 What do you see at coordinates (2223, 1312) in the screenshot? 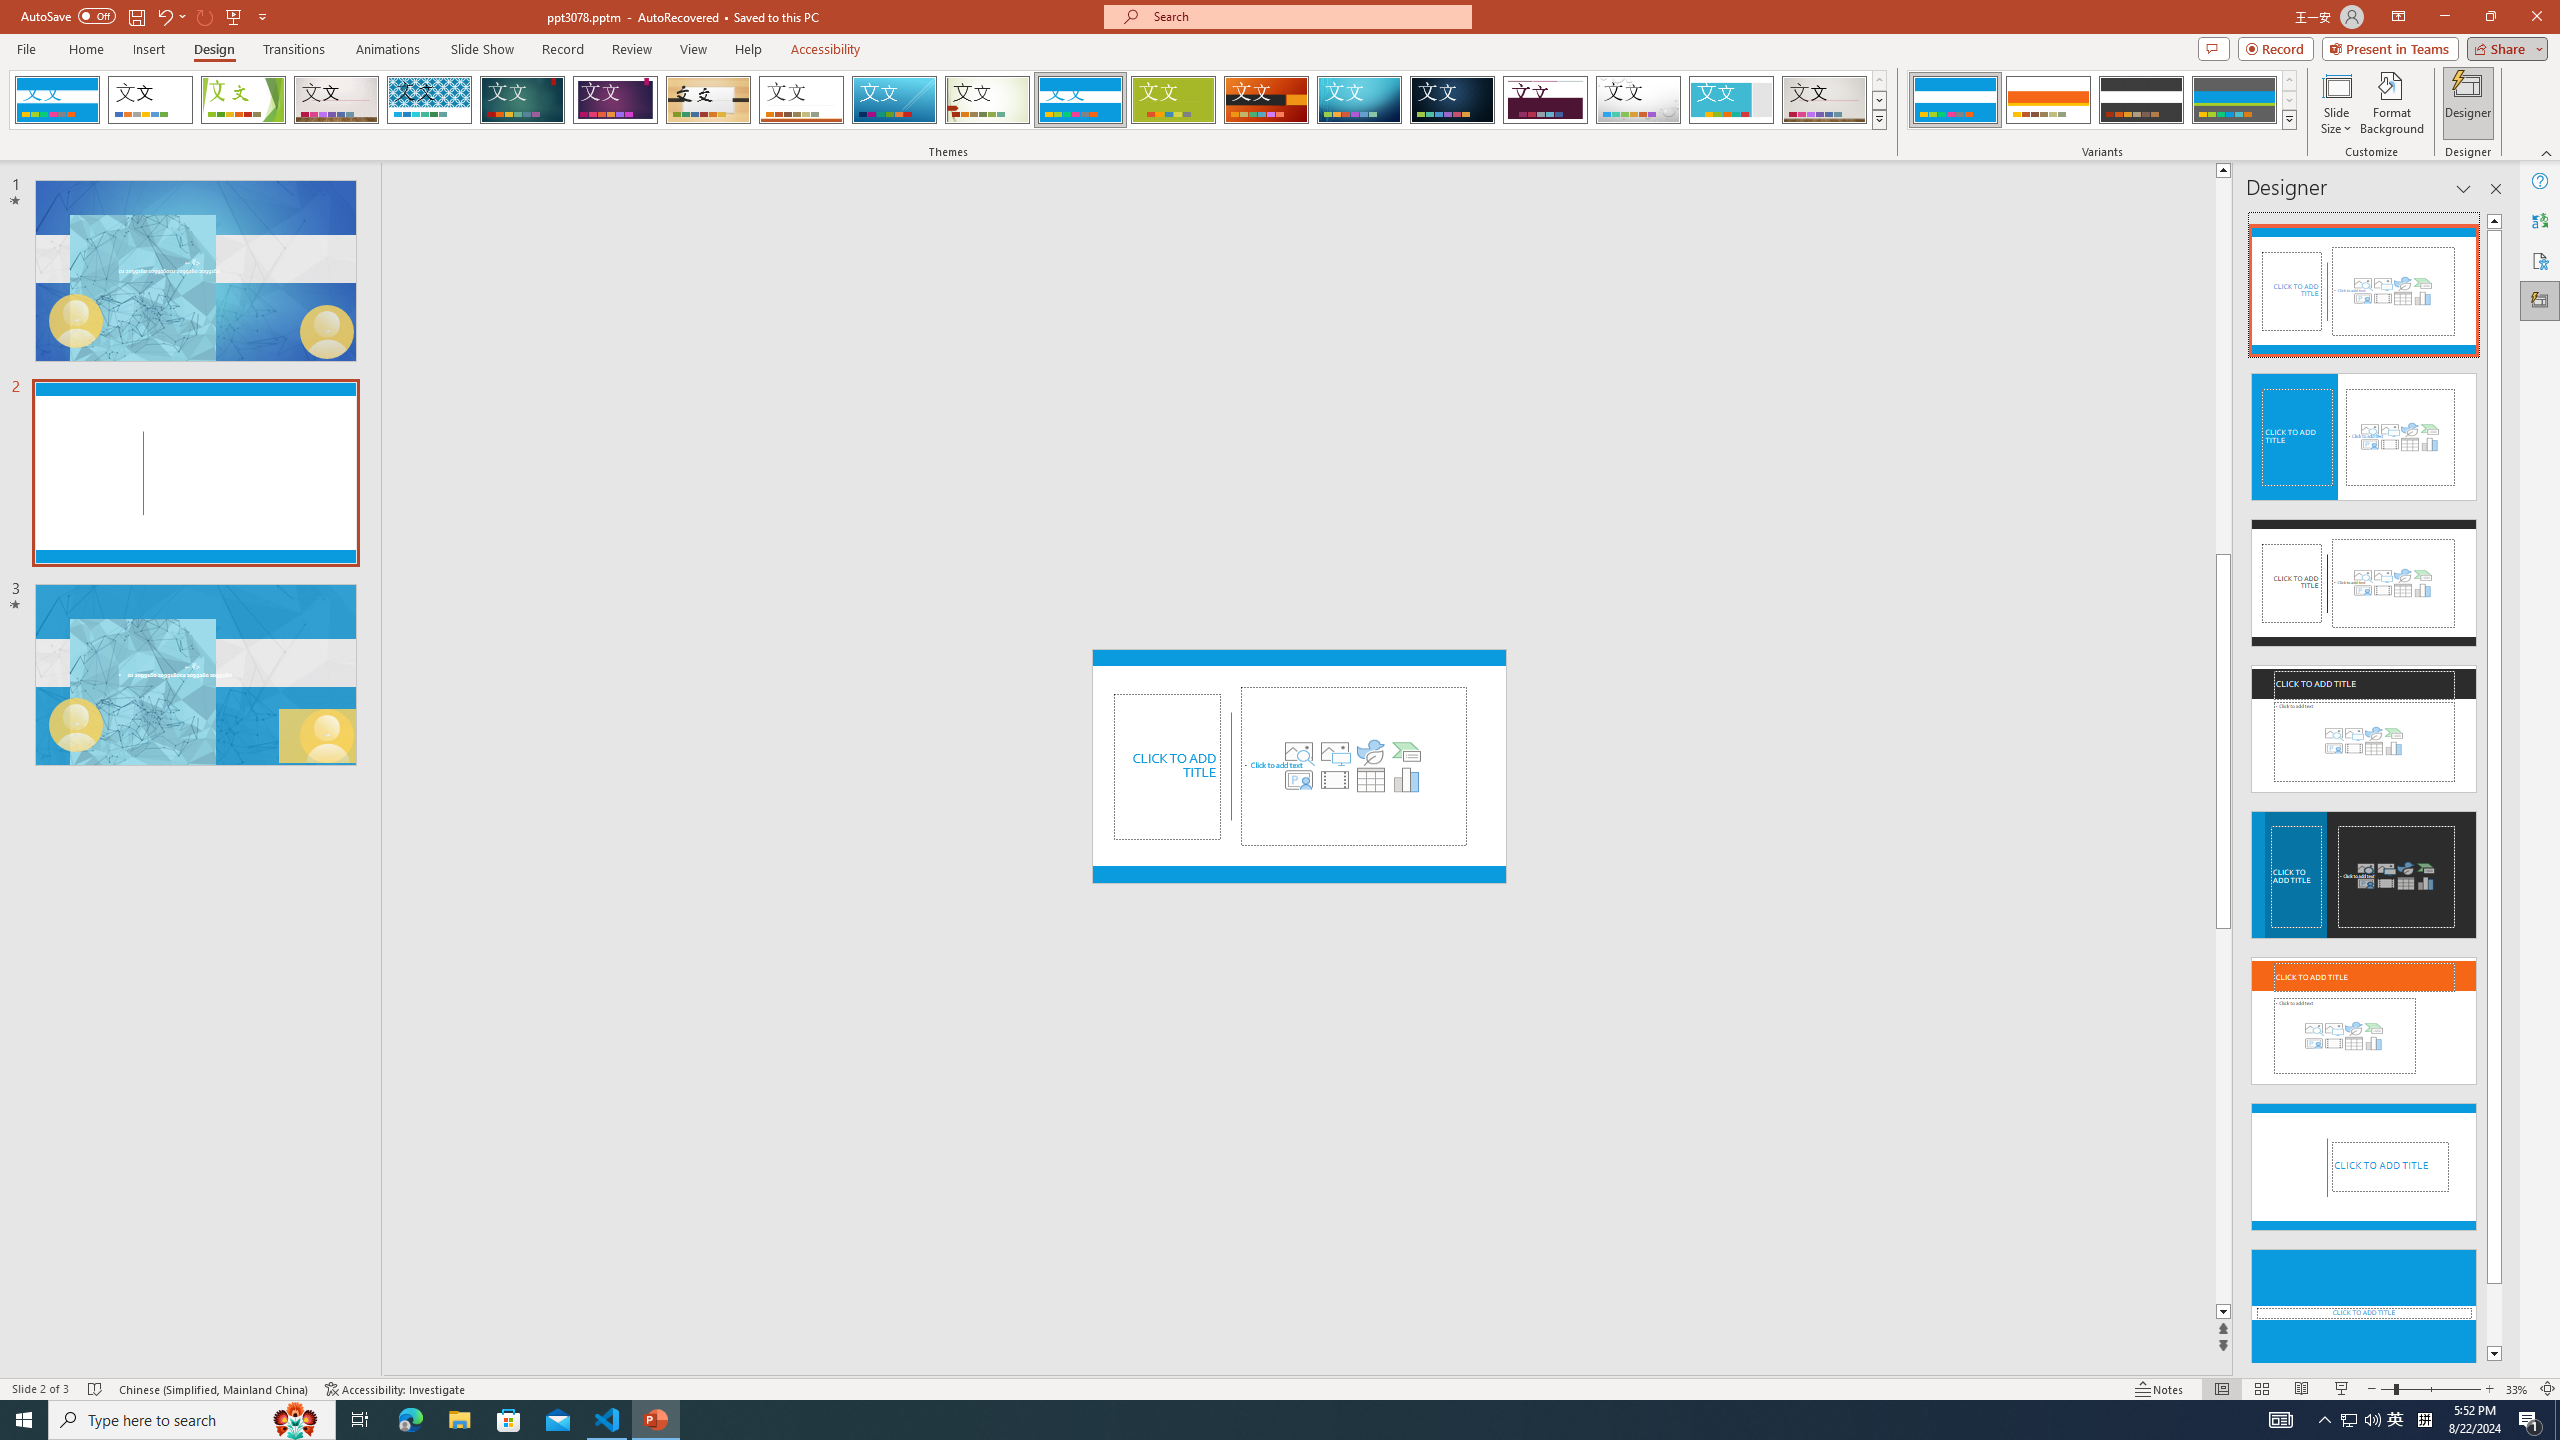
I see `Line down` at bounding box center [2223, 1312].